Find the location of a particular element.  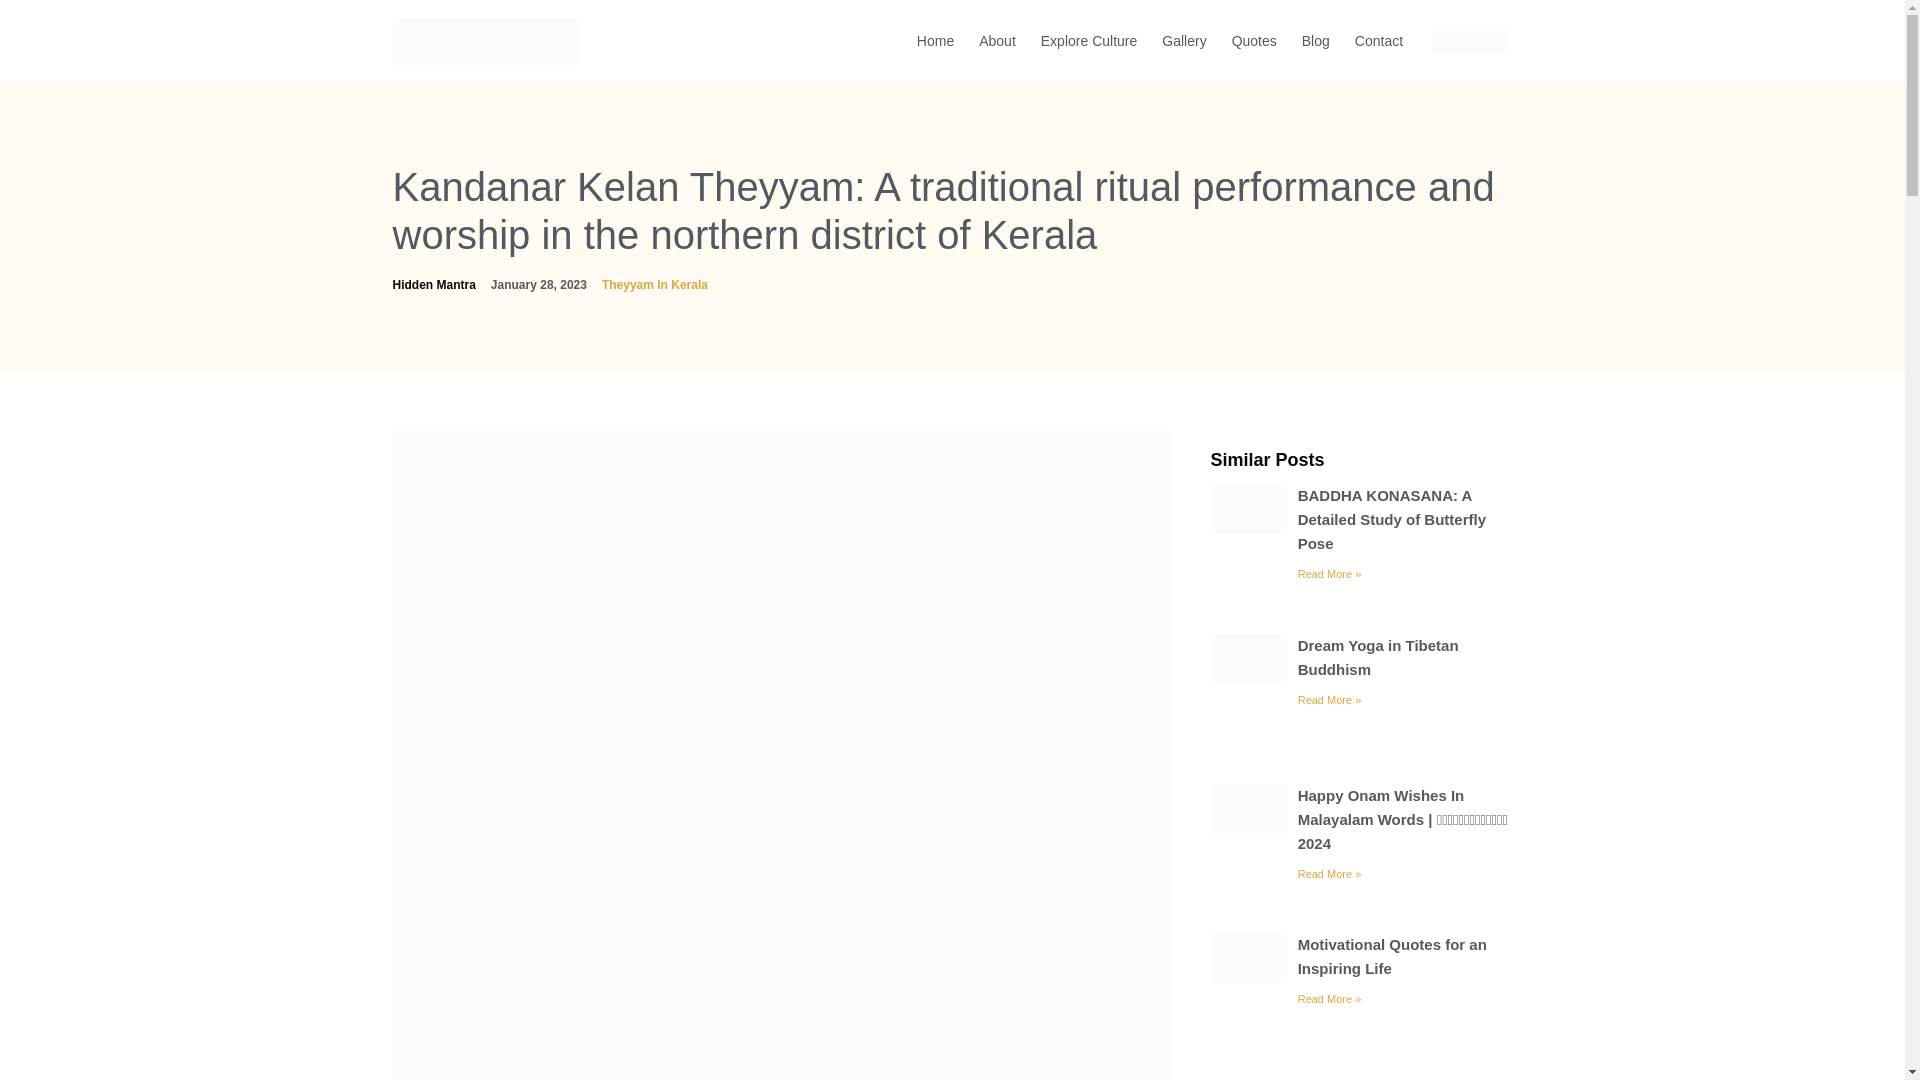

Quotes is located at coordinates (1254, 40).